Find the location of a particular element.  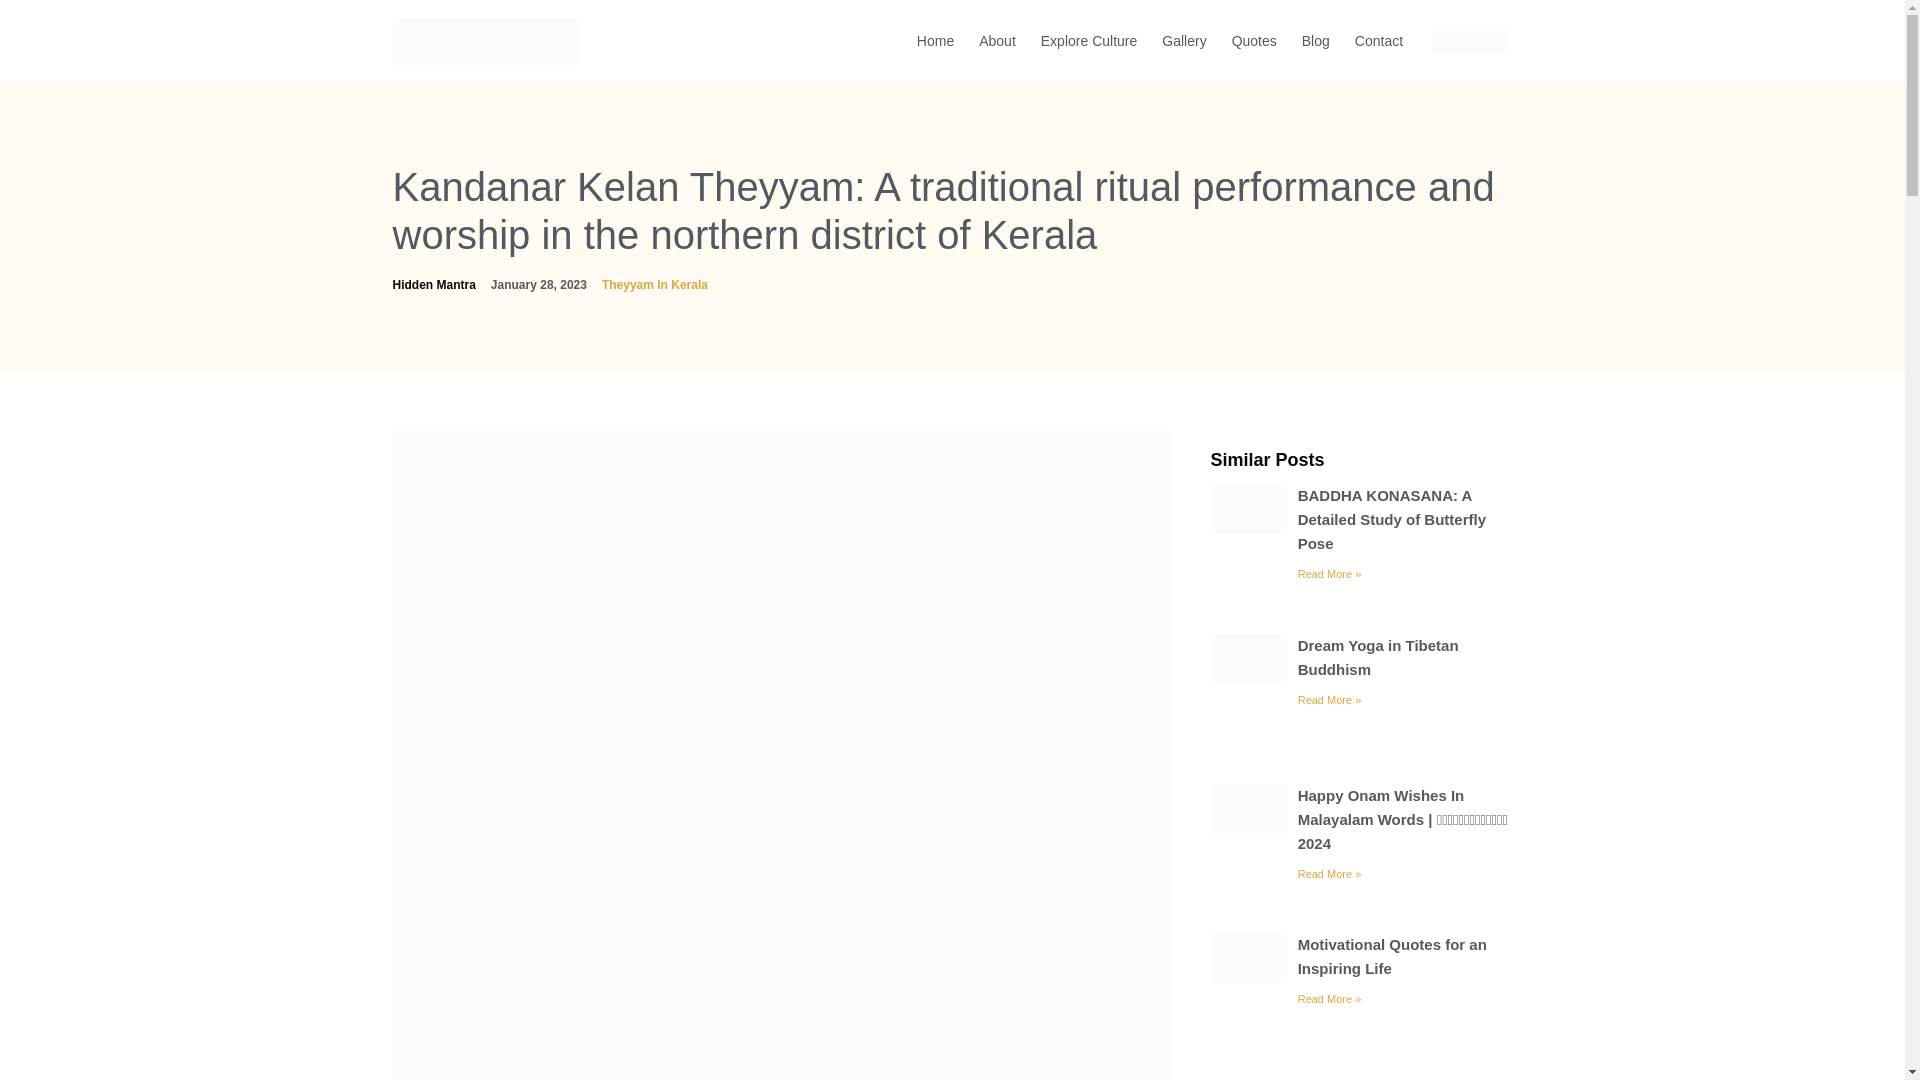

Quotes is located at coordinates (1254, 40).